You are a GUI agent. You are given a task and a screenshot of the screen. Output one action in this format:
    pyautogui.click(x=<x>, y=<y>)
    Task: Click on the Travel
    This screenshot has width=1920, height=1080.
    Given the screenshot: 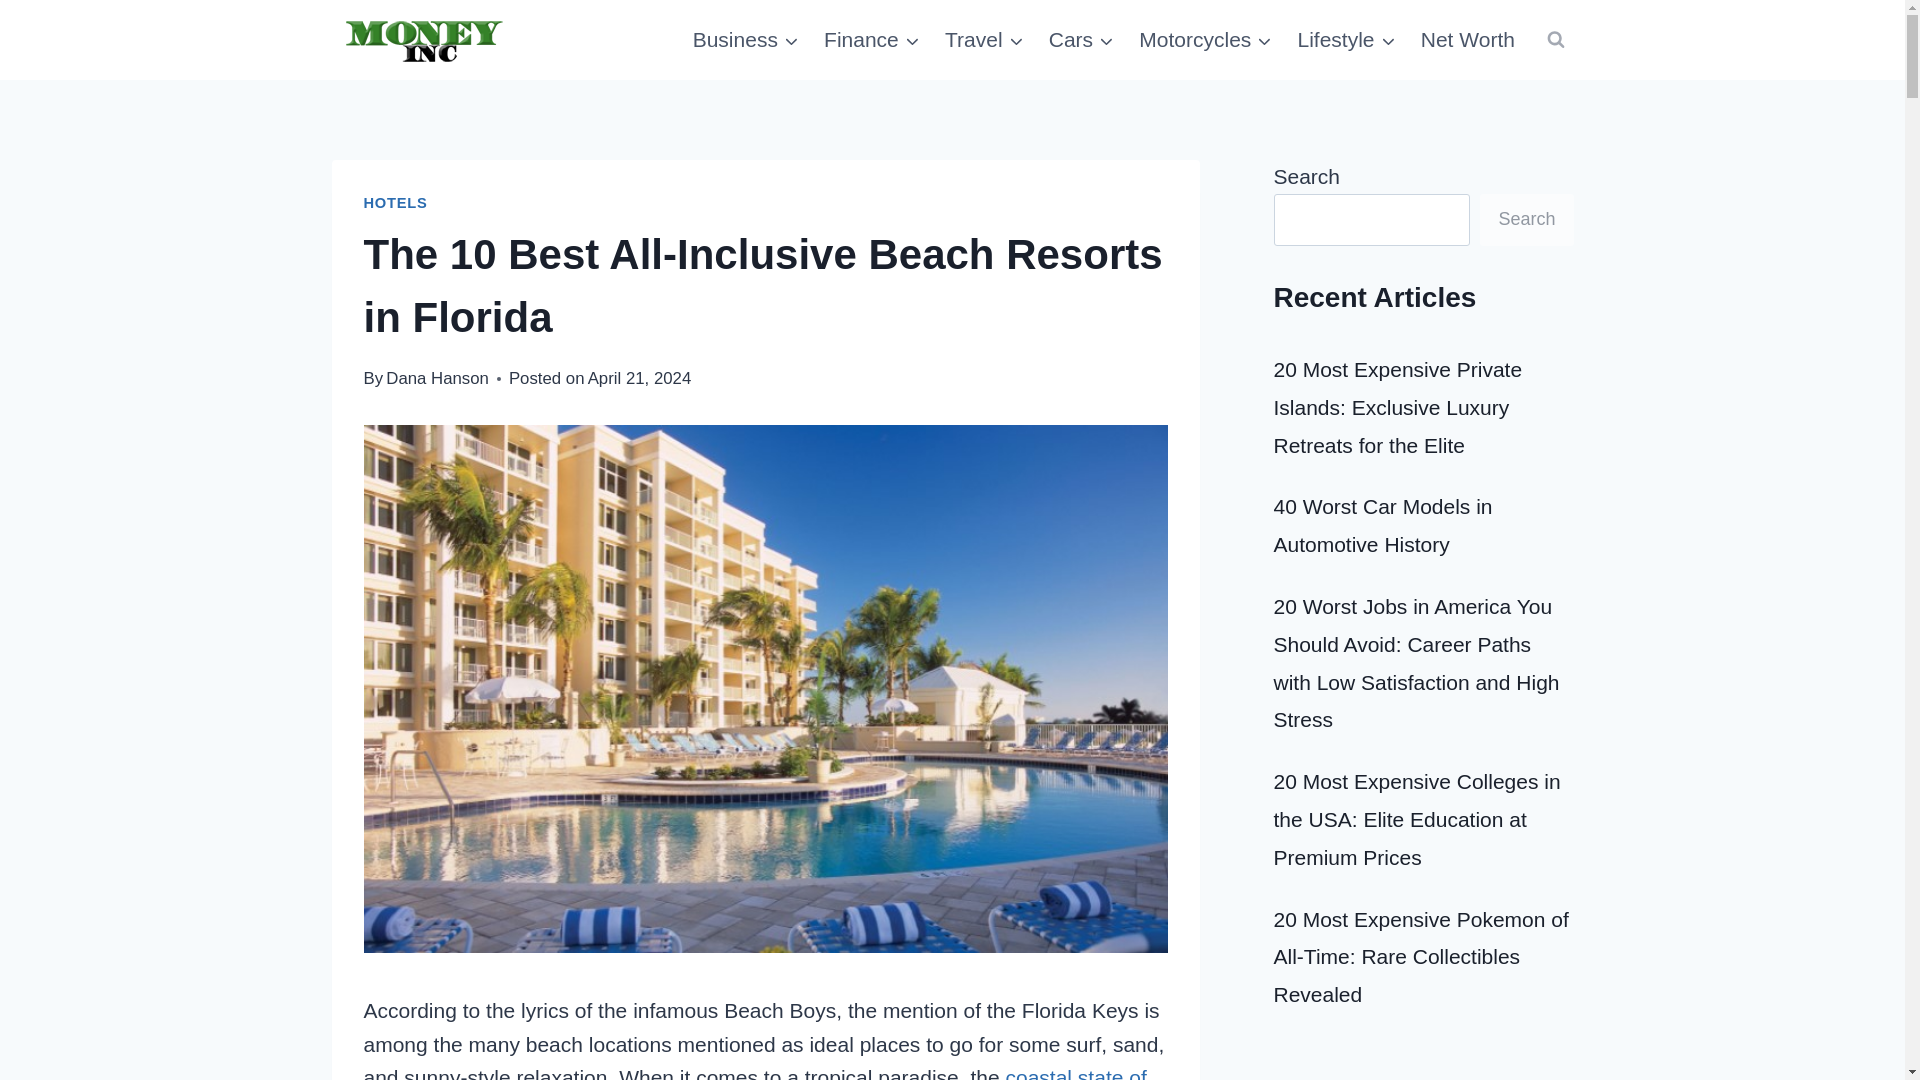 What is the action you would take?
    pyautogui.click(x=984, y=40)
    